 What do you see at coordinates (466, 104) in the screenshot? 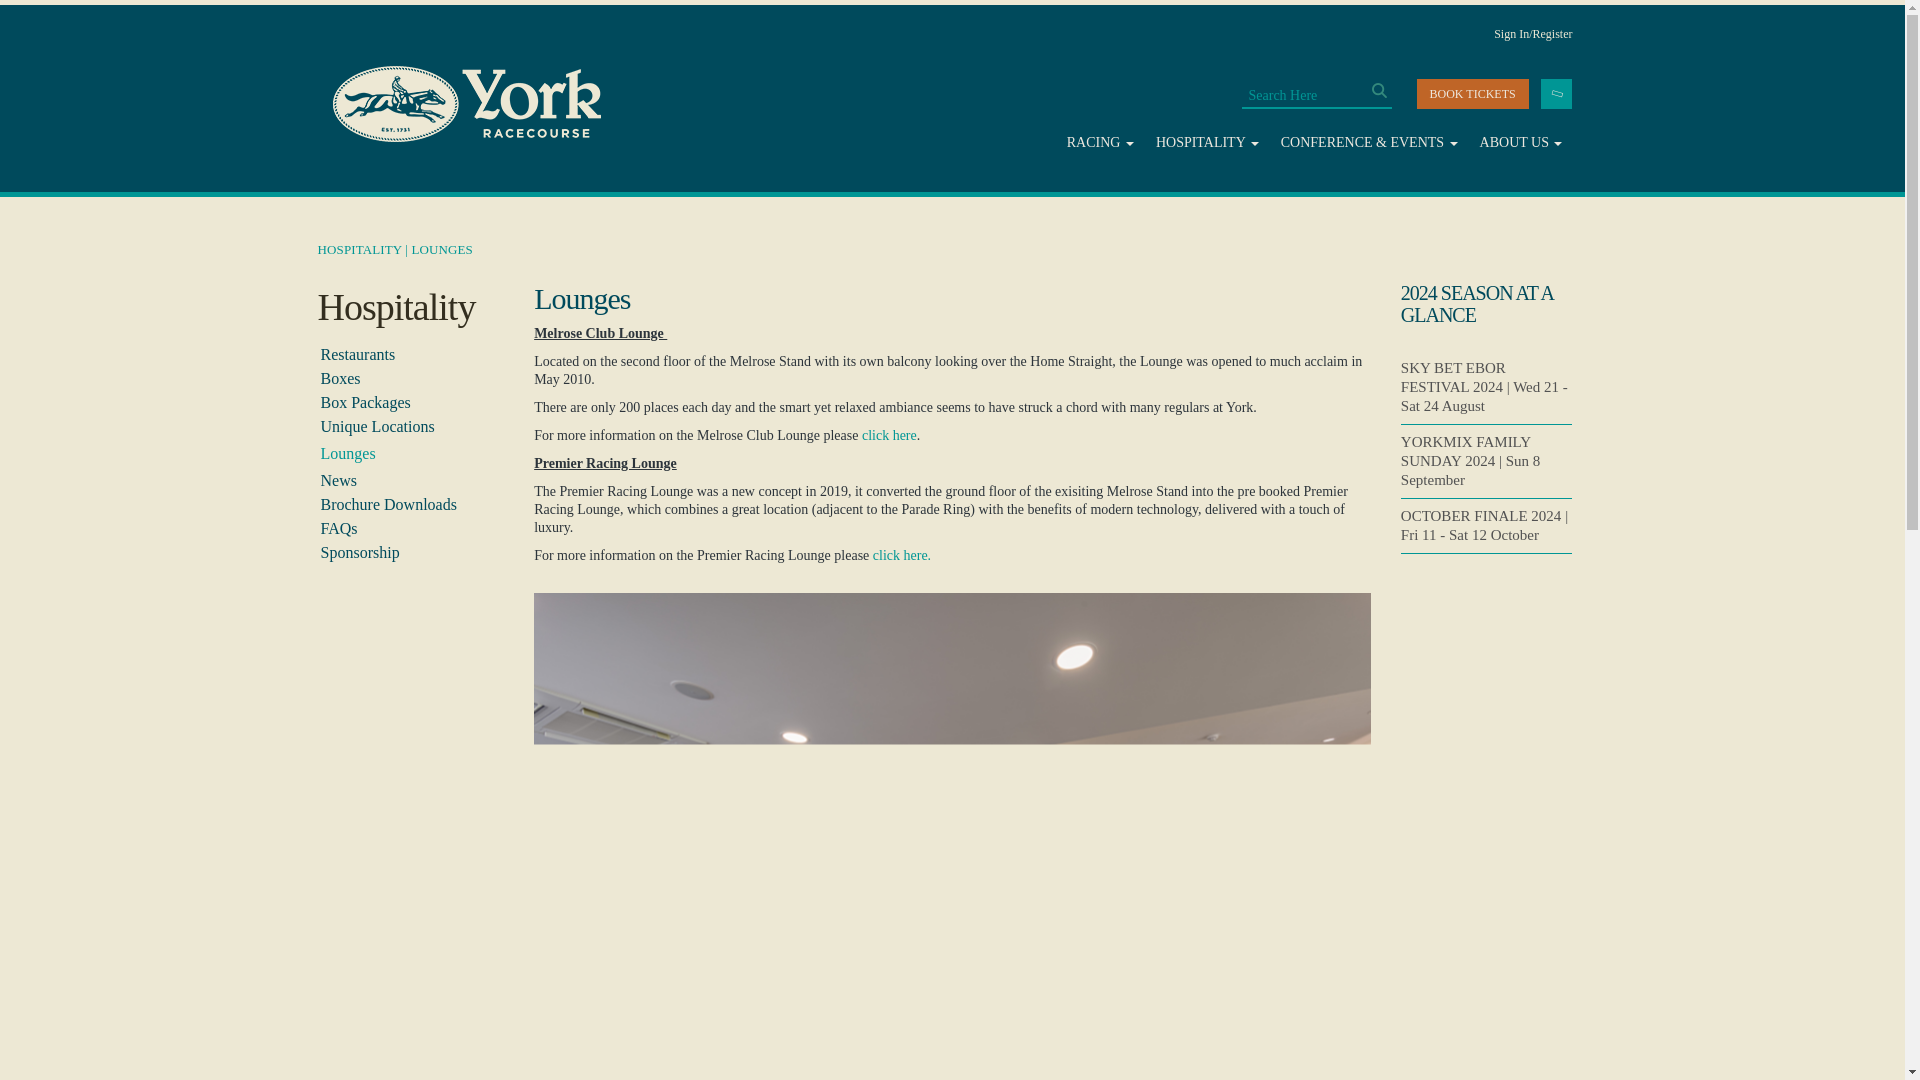
I see `York Racecourse` at bounding box center [466, 104].